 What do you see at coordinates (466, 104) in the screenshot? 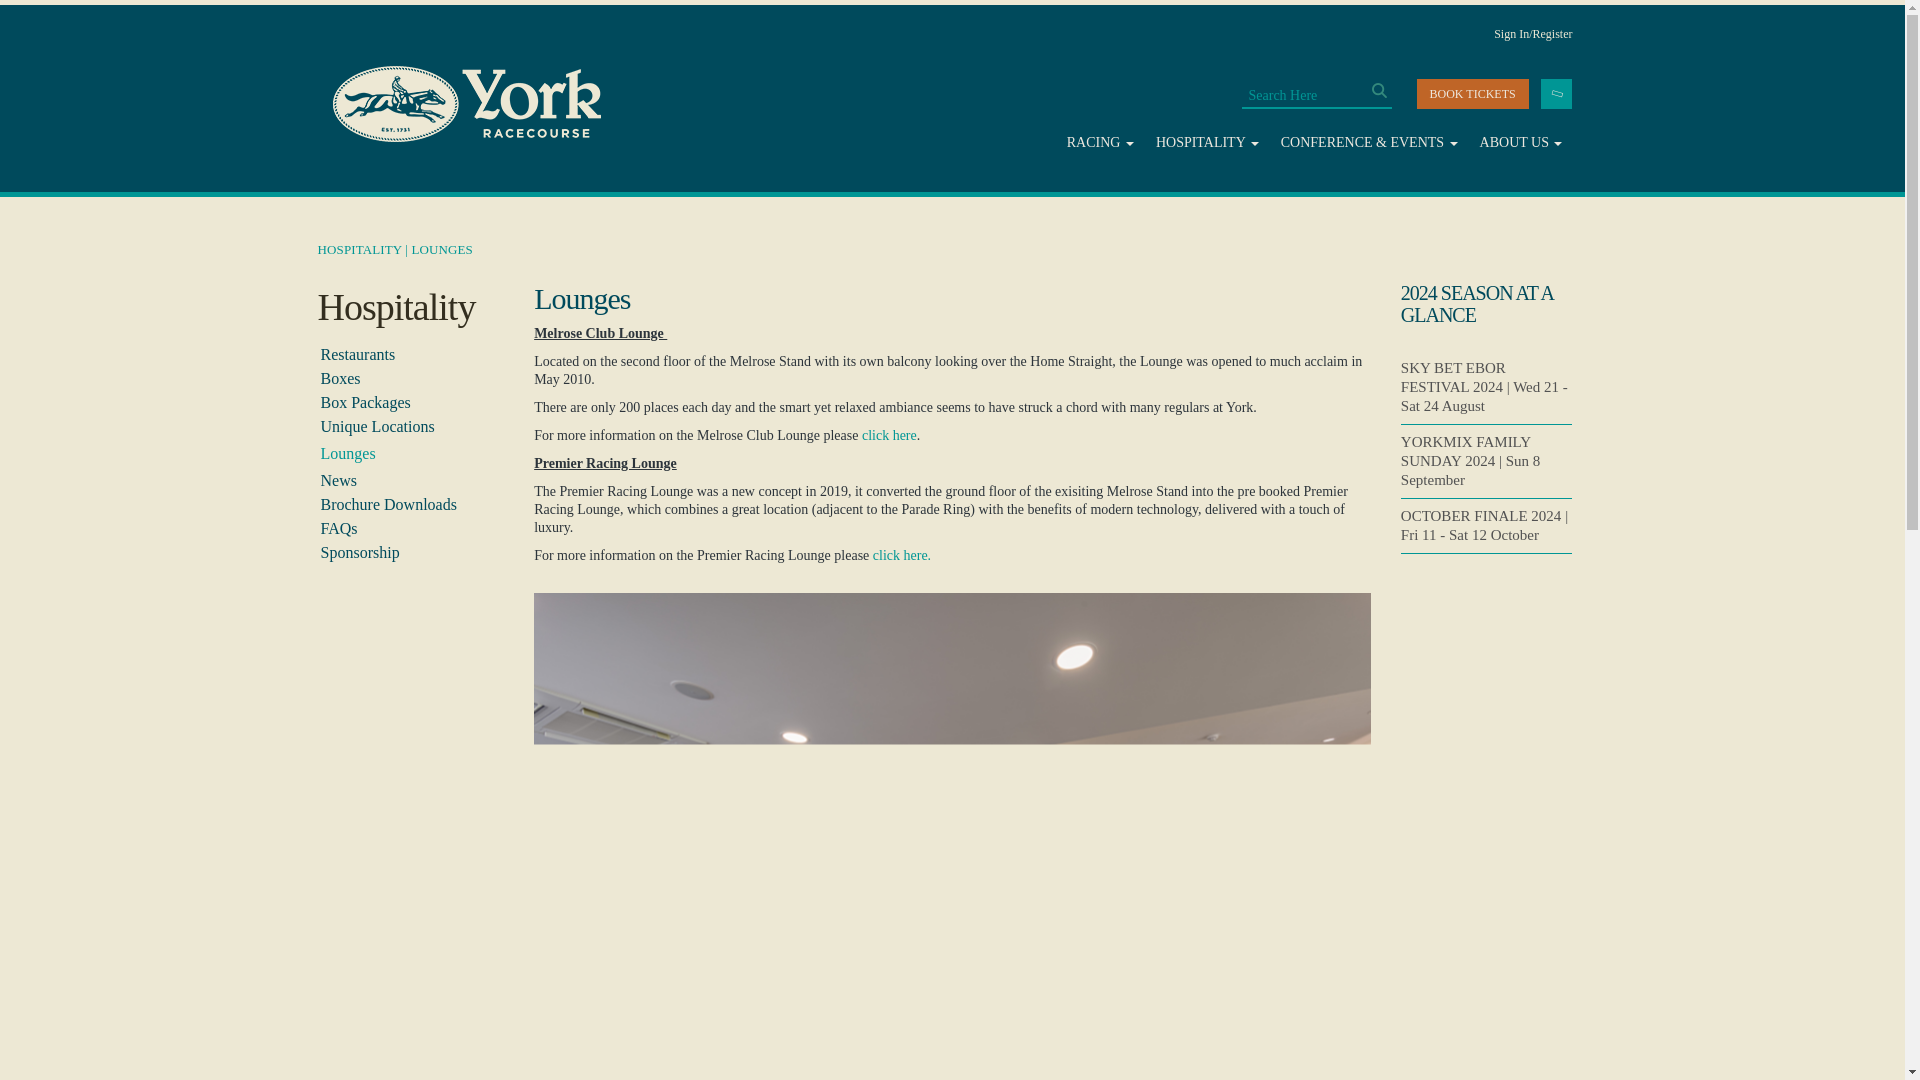
I see `York Racecourse` at bounding box center [466, 104].